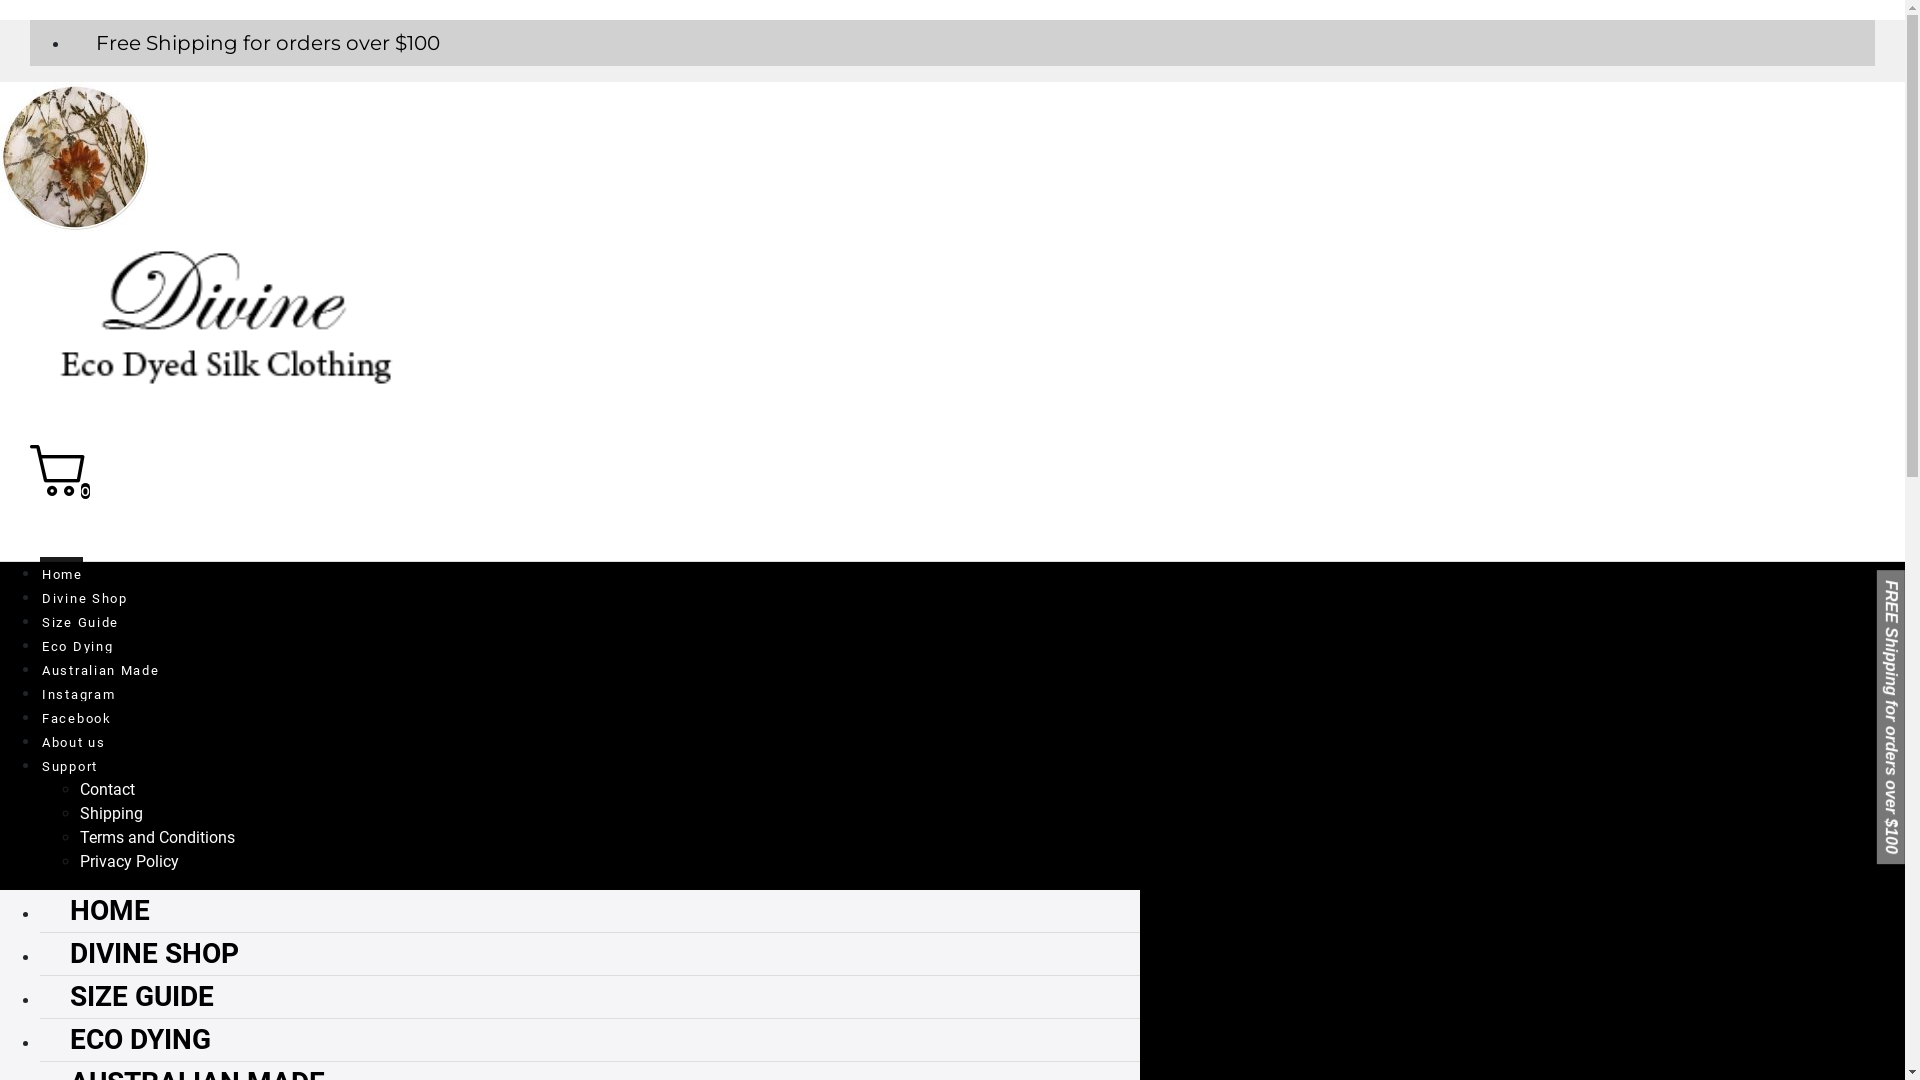 The height and width of the screenshot is (1080, 1920). What do you see at coordinates (100, 666) in the screenshot?
I see `Australian Made` at bounding box center [100, 666].